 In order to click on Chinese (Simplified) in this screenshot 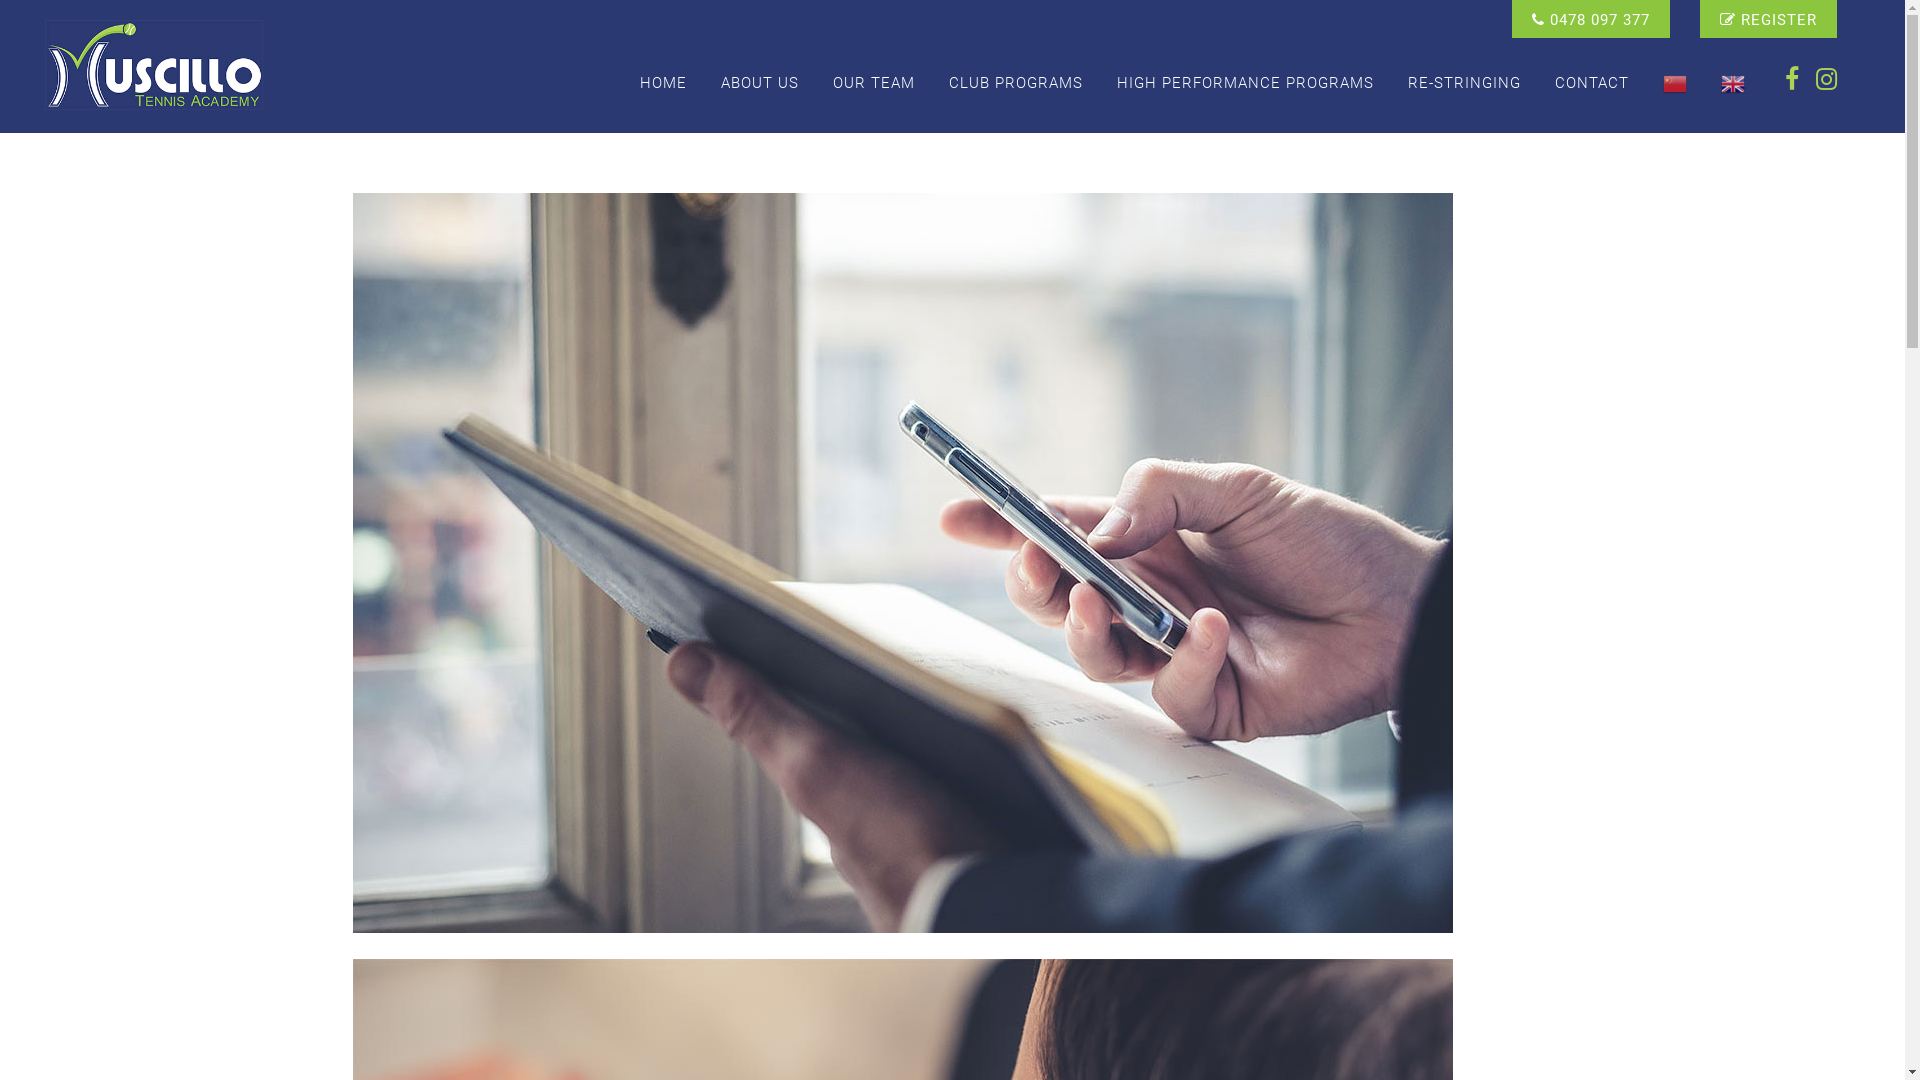, I will do `click(1675, 83)`.